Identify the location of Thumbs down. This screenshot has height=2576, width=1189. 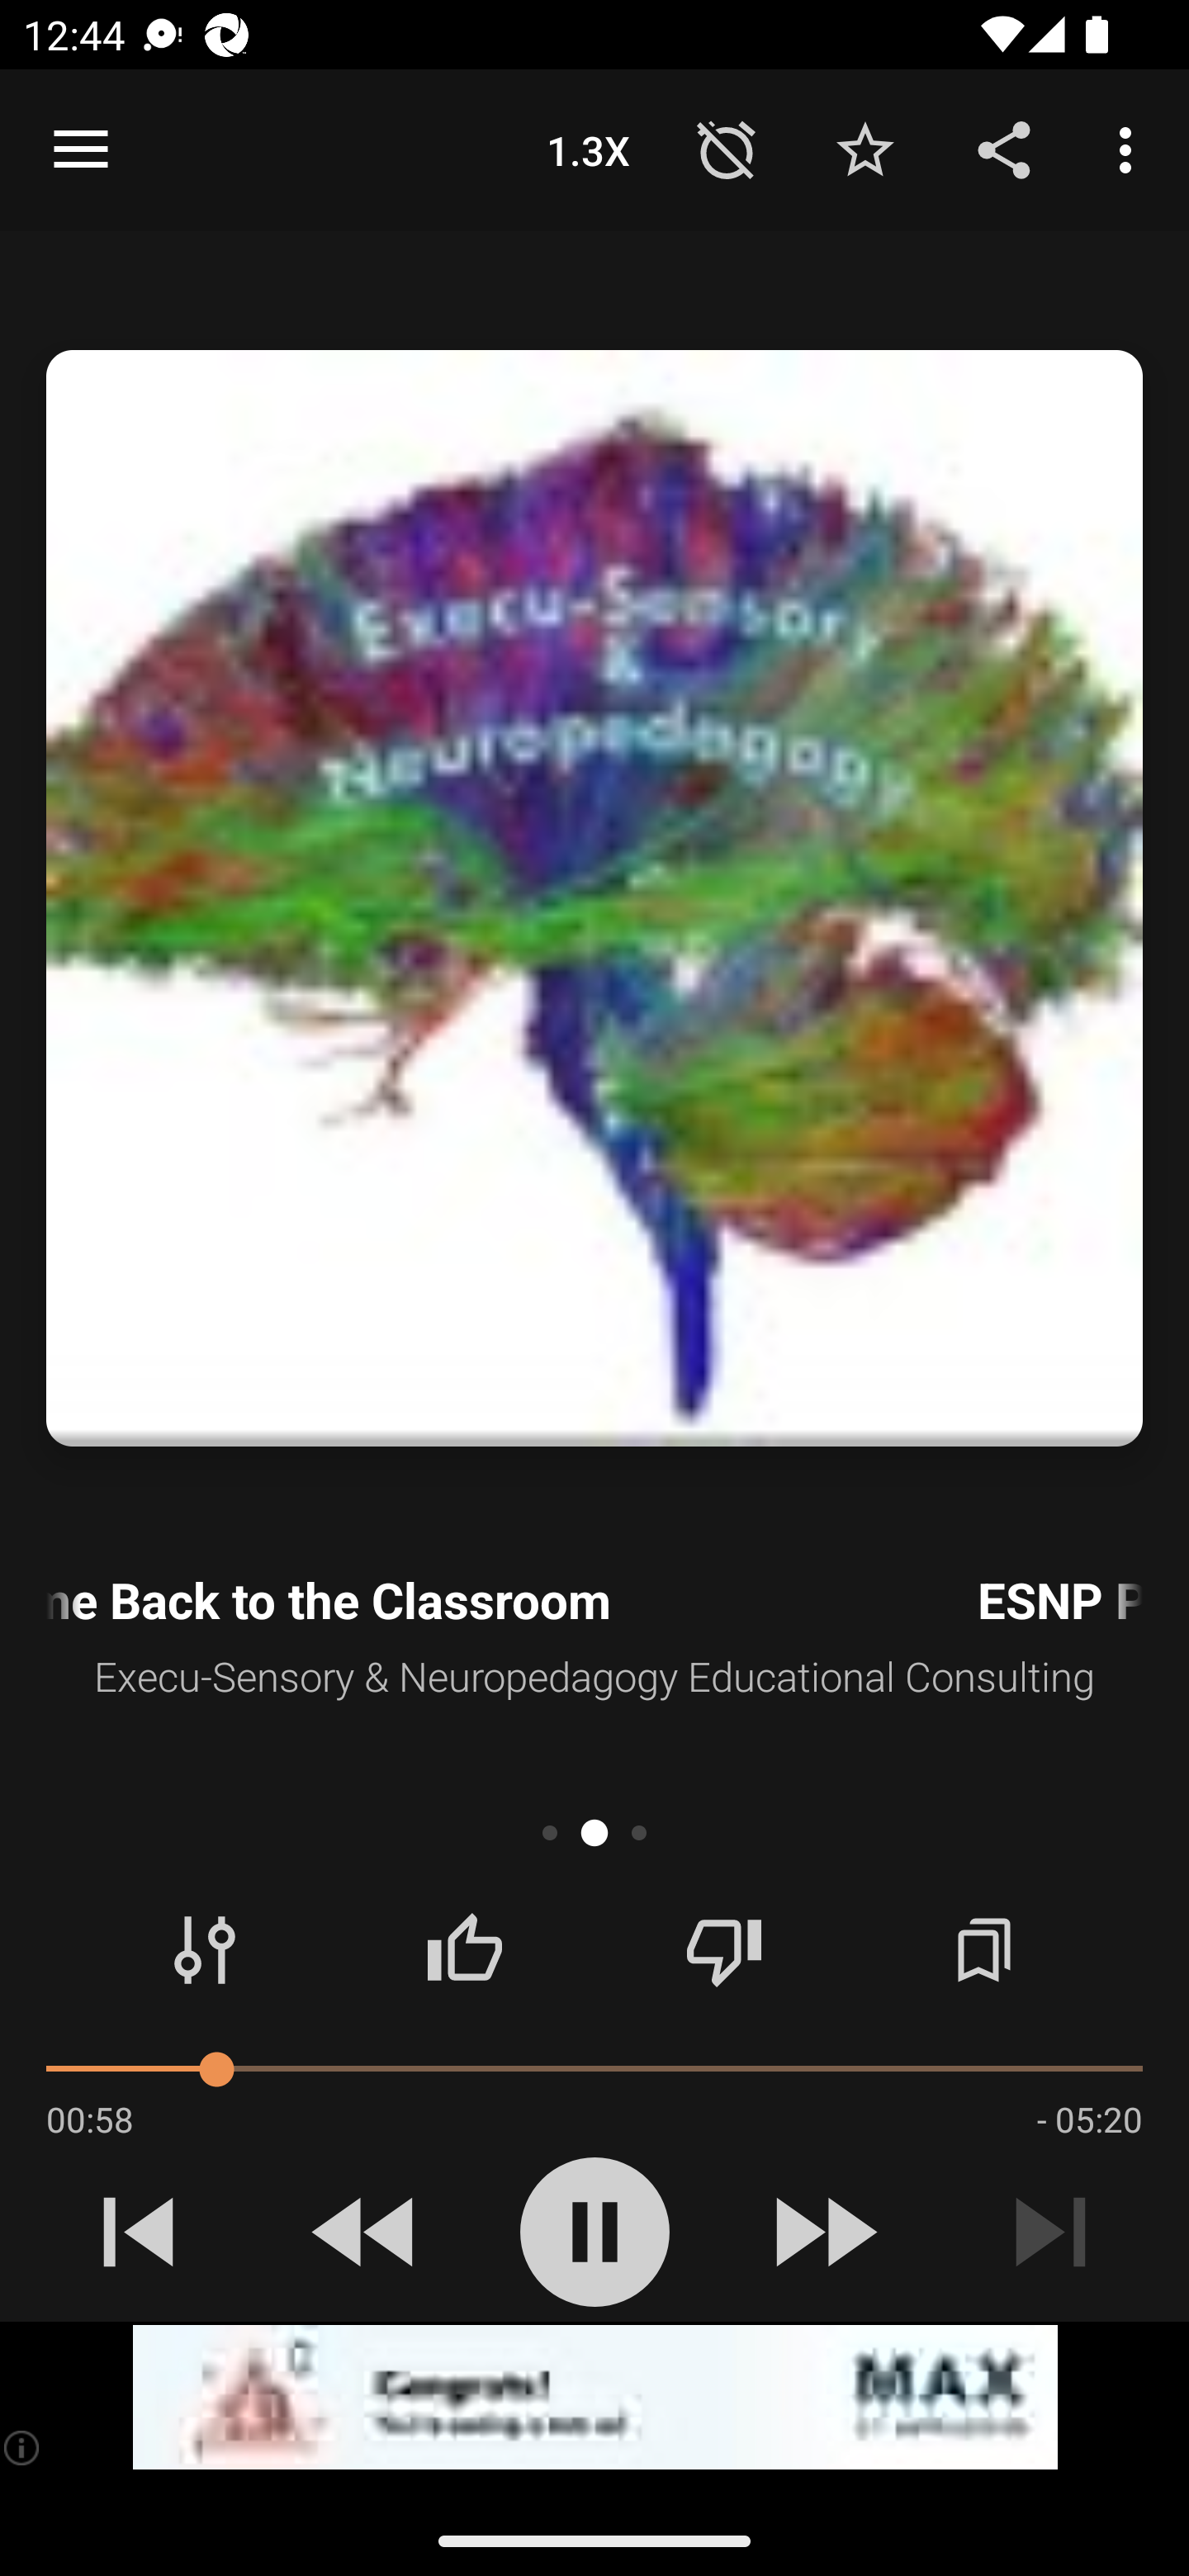
(723, 1950).